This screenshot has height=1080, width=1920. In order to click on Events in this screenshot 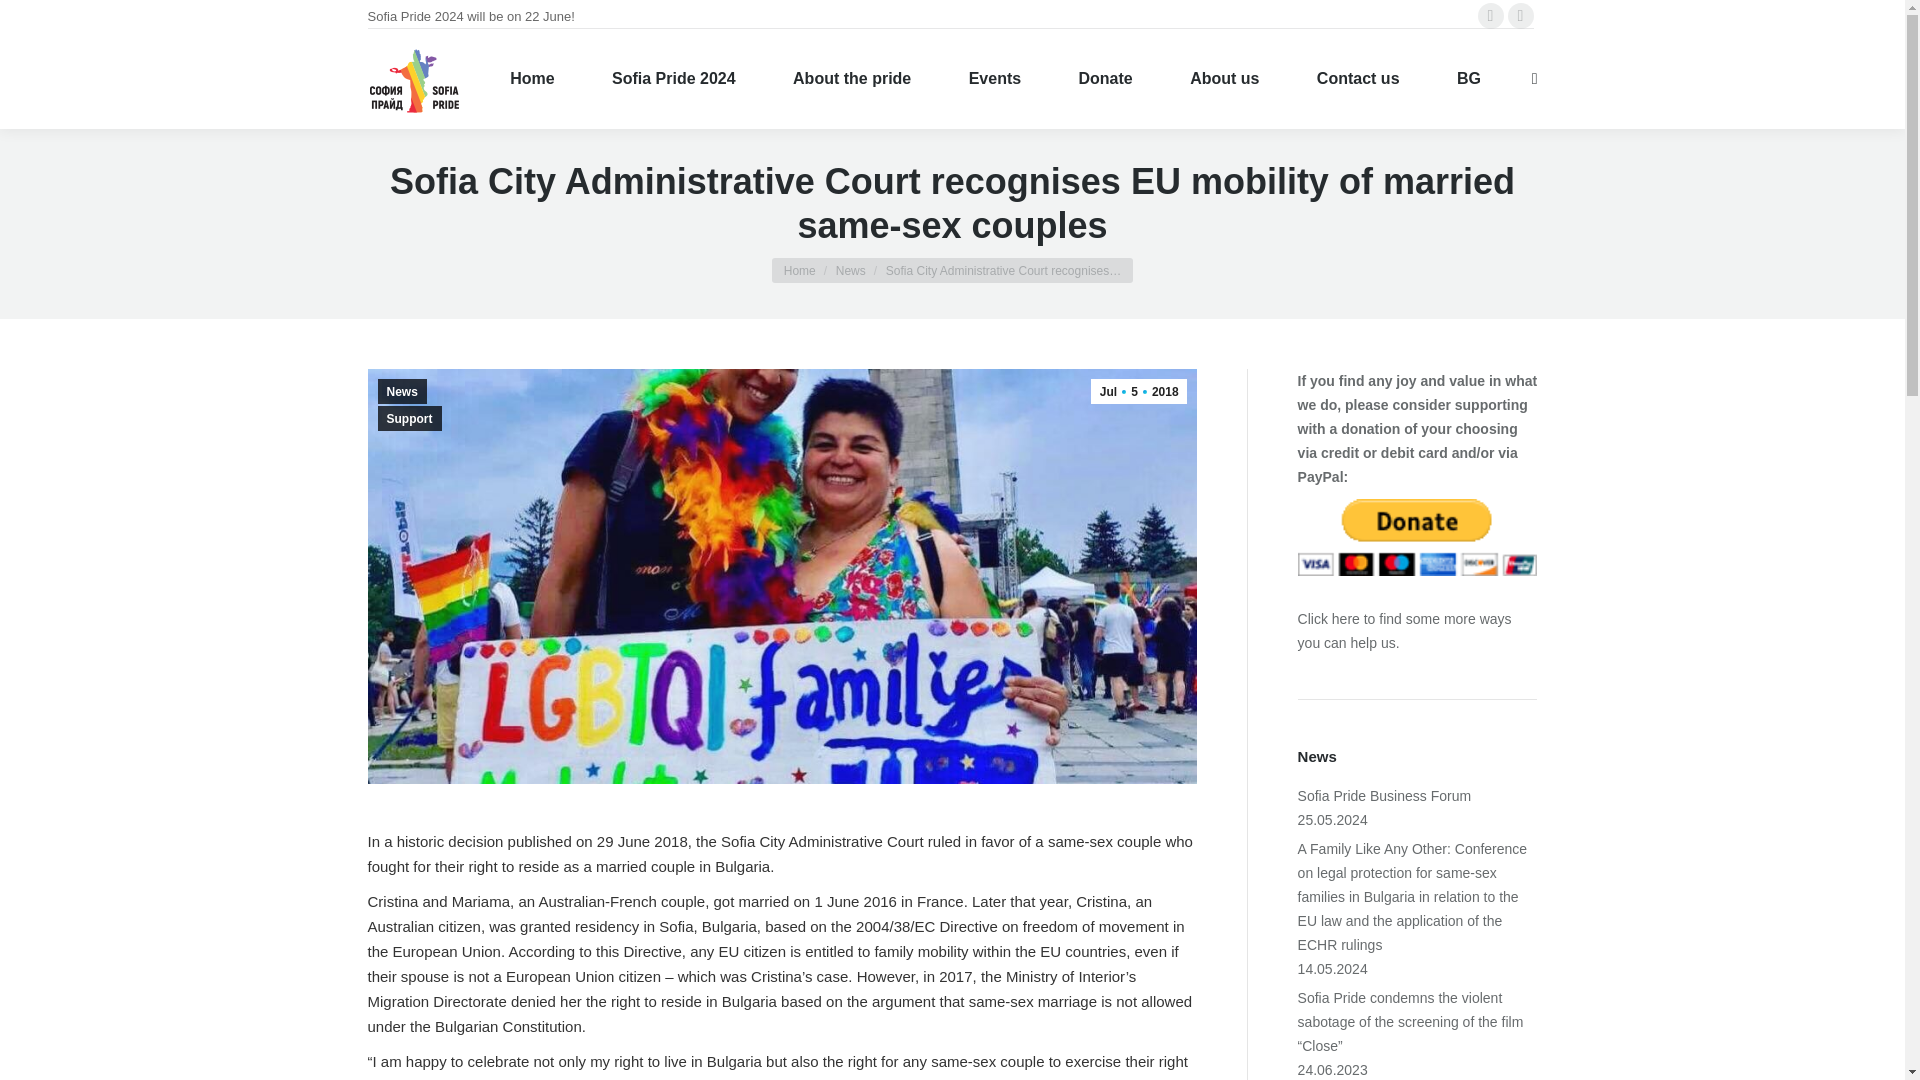, I will do `click(994, 79)`.